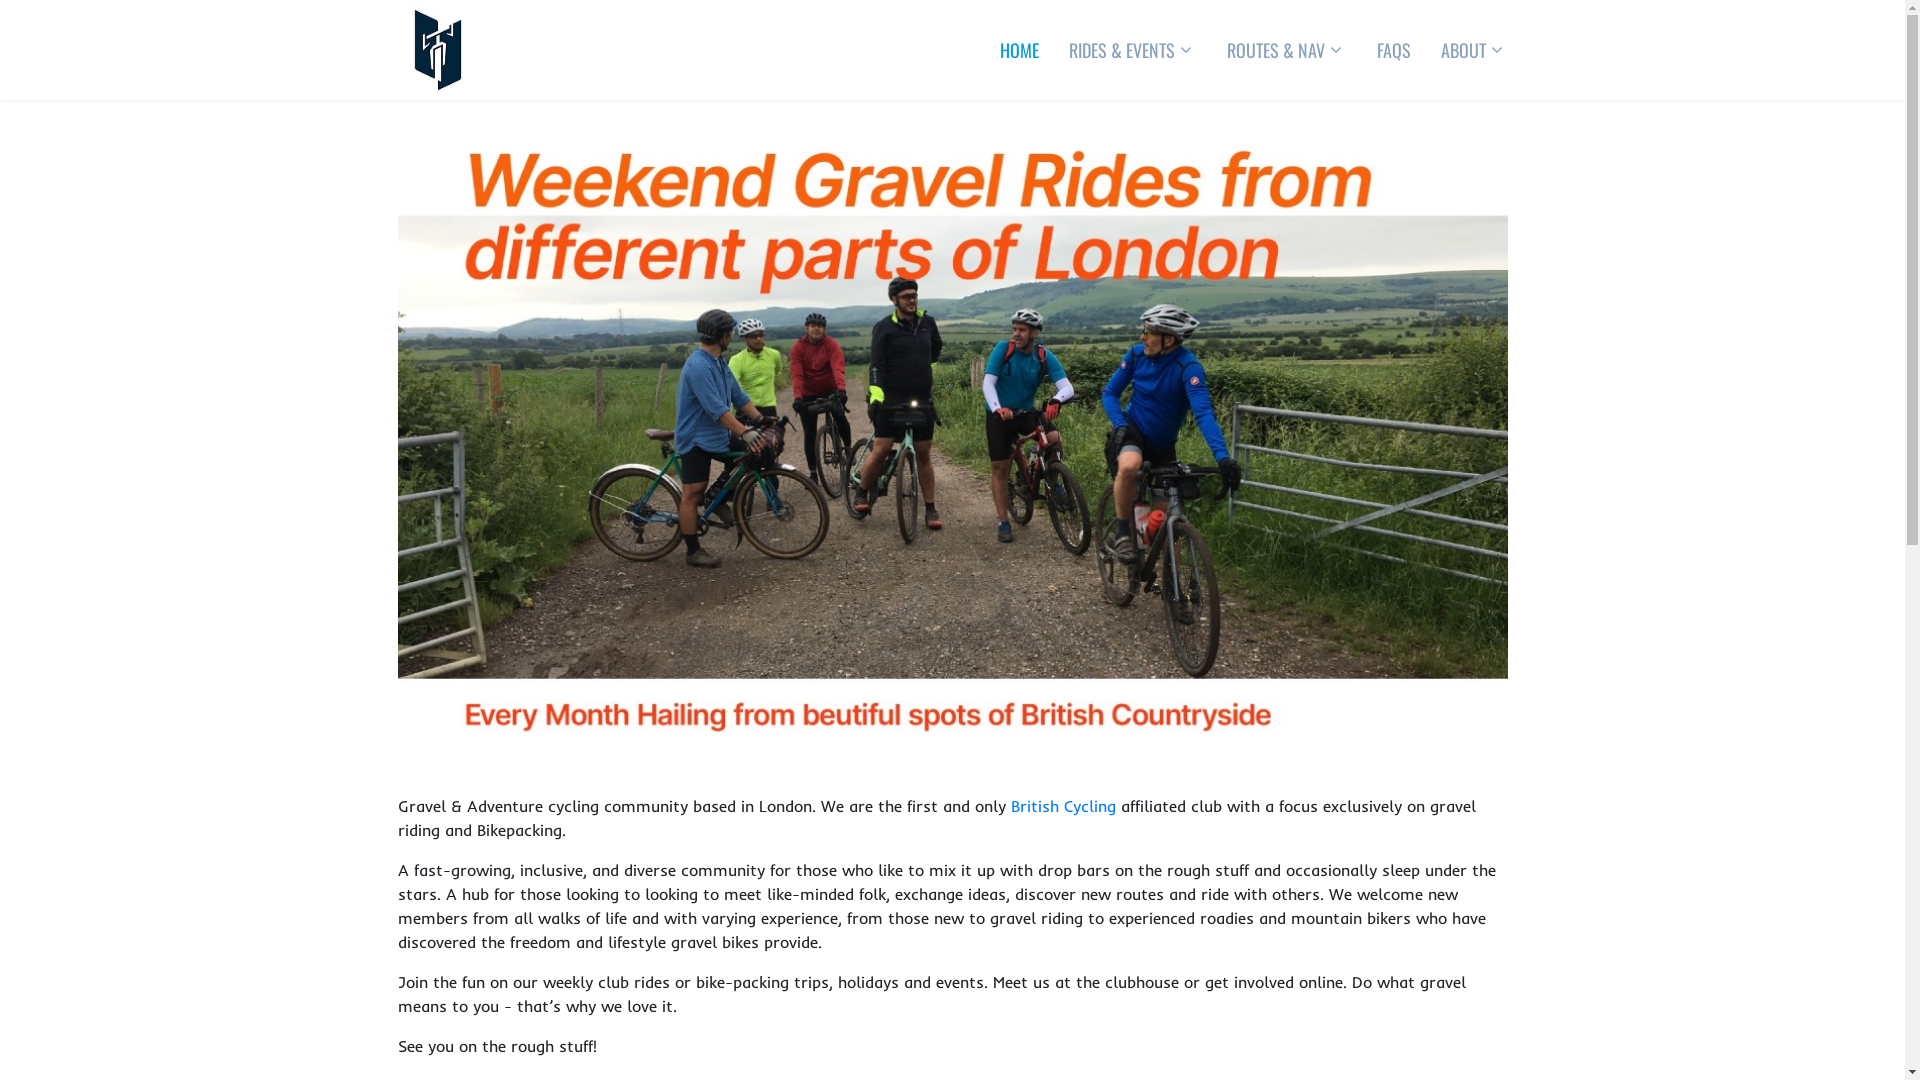 The width and height of the screenshot is (1920, 1080). Describe the element at coordinates (1062, 806) in the screenshot. I see `British Cycling` at that location.